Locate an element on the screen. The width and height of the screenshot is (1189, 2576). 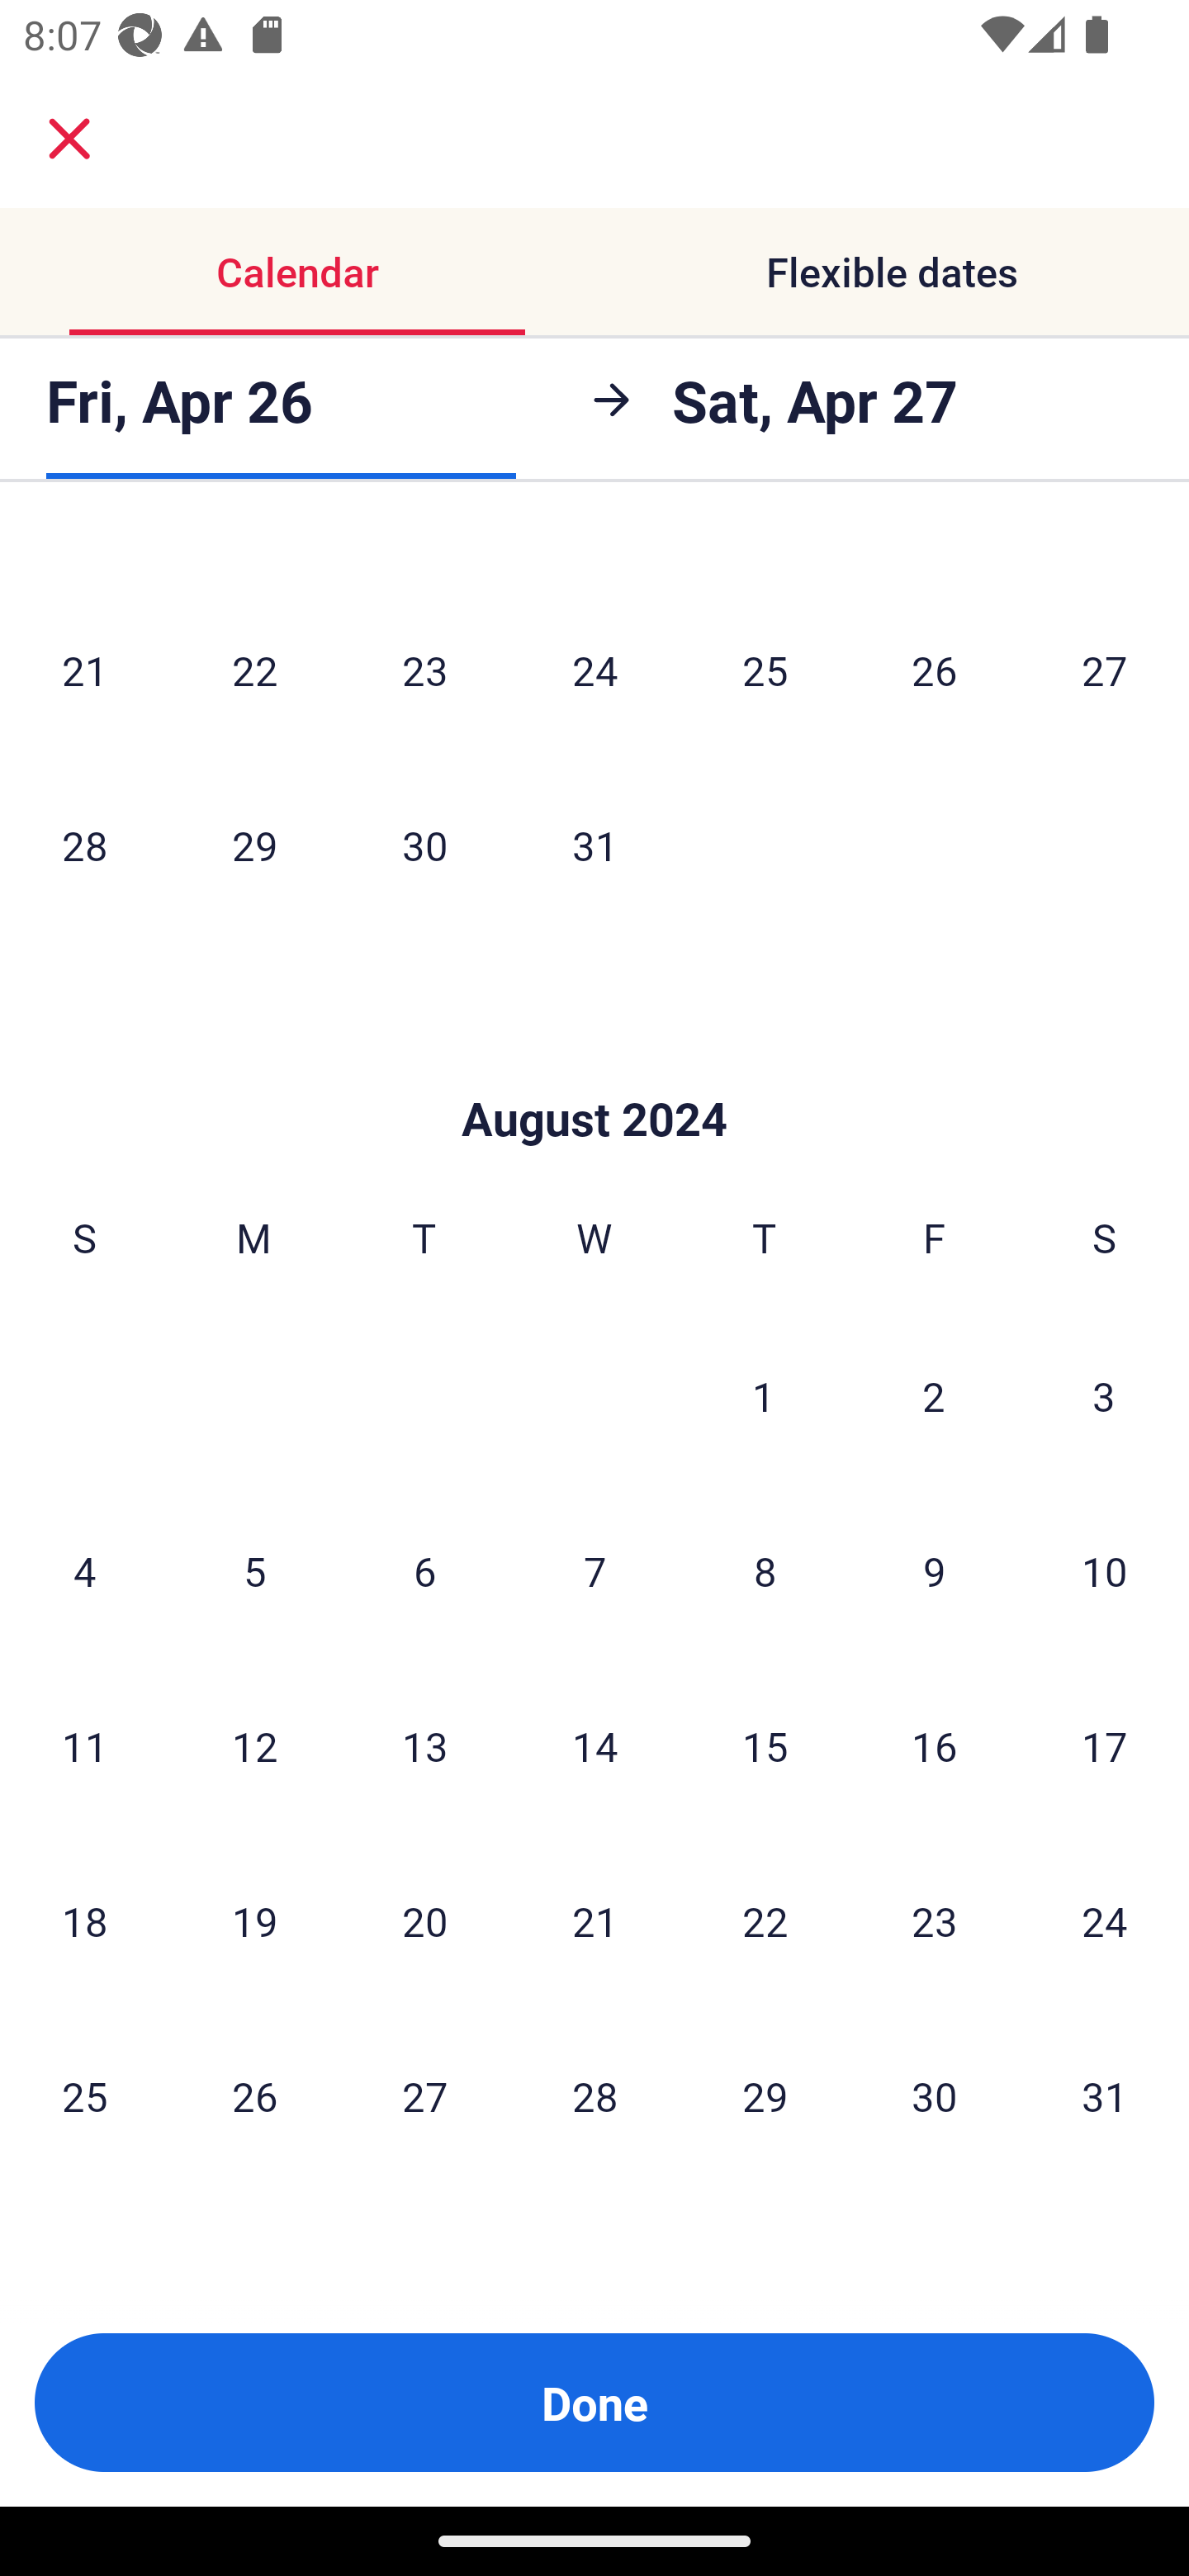
4 Sunday, August 4, 2024 is located at coordinates (84, 1571).